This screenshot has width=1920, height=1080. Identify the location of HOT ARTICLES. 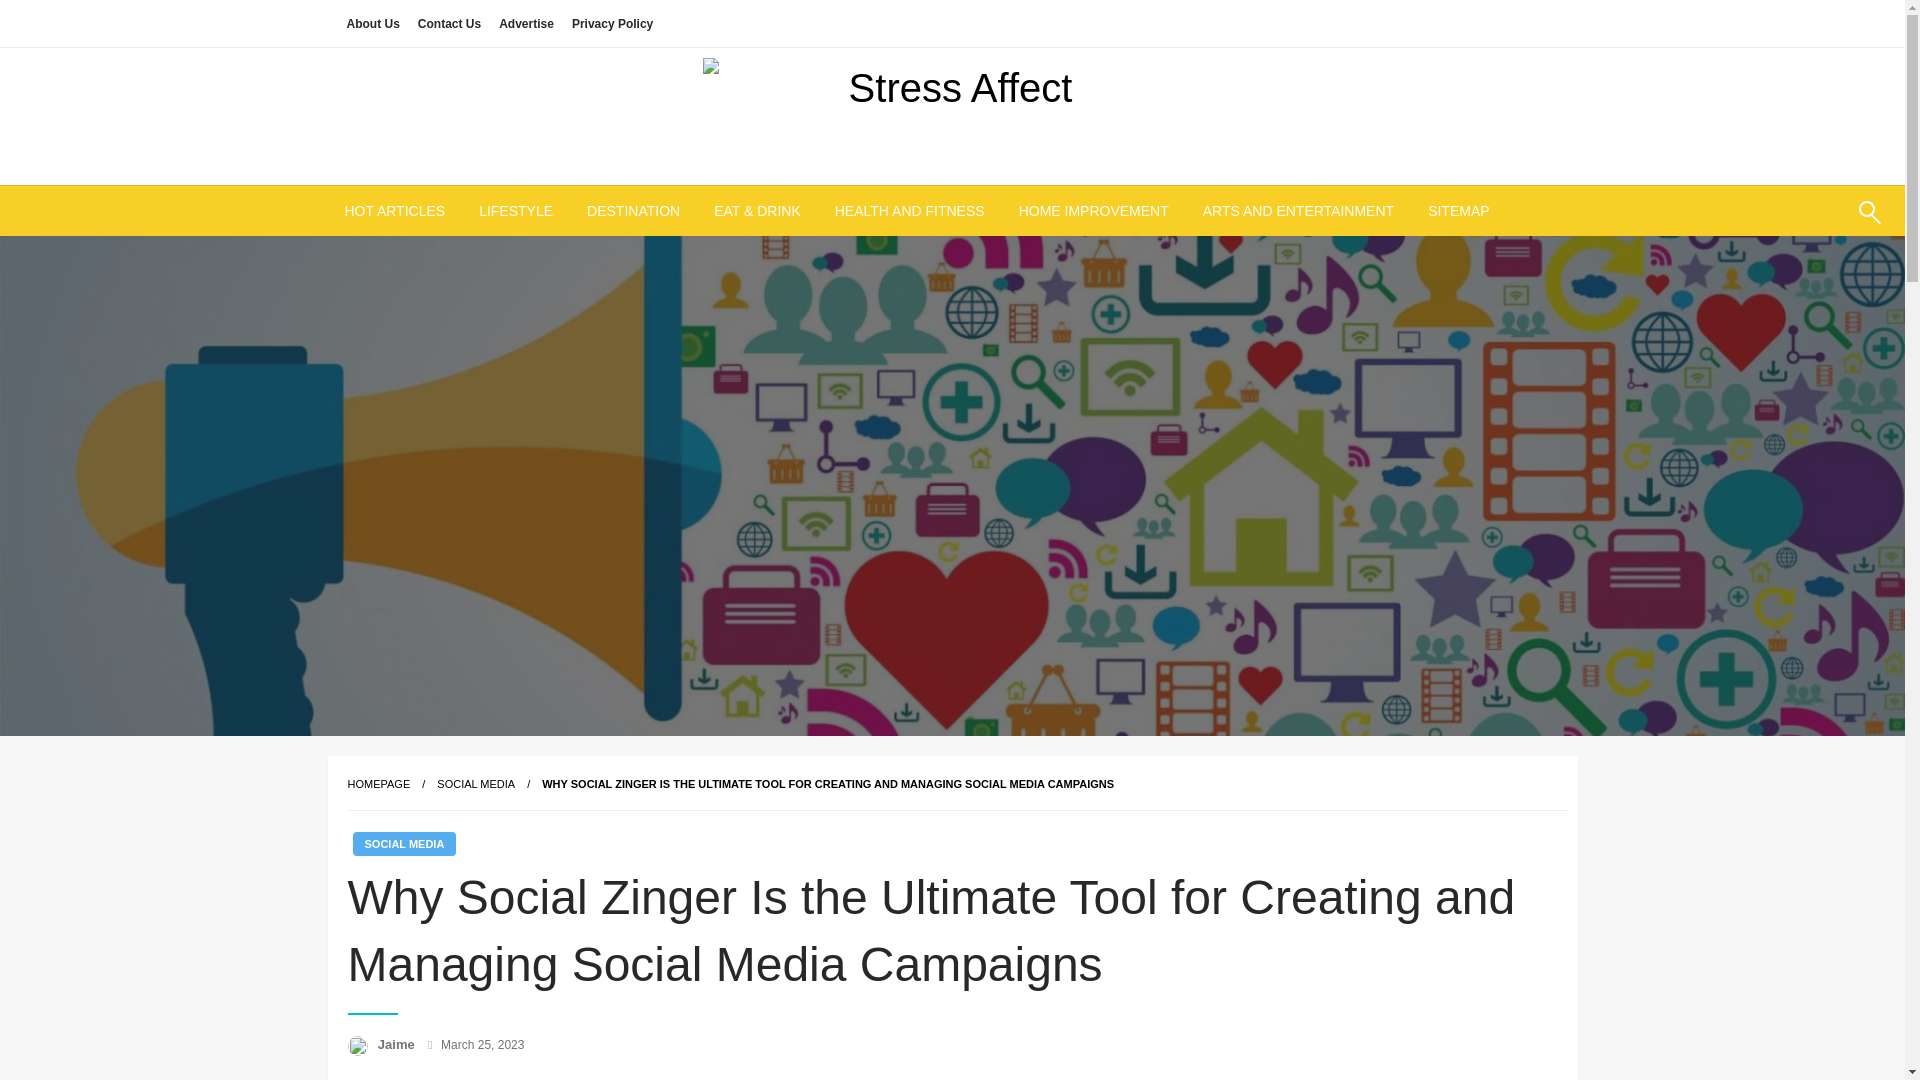
(395, 210).